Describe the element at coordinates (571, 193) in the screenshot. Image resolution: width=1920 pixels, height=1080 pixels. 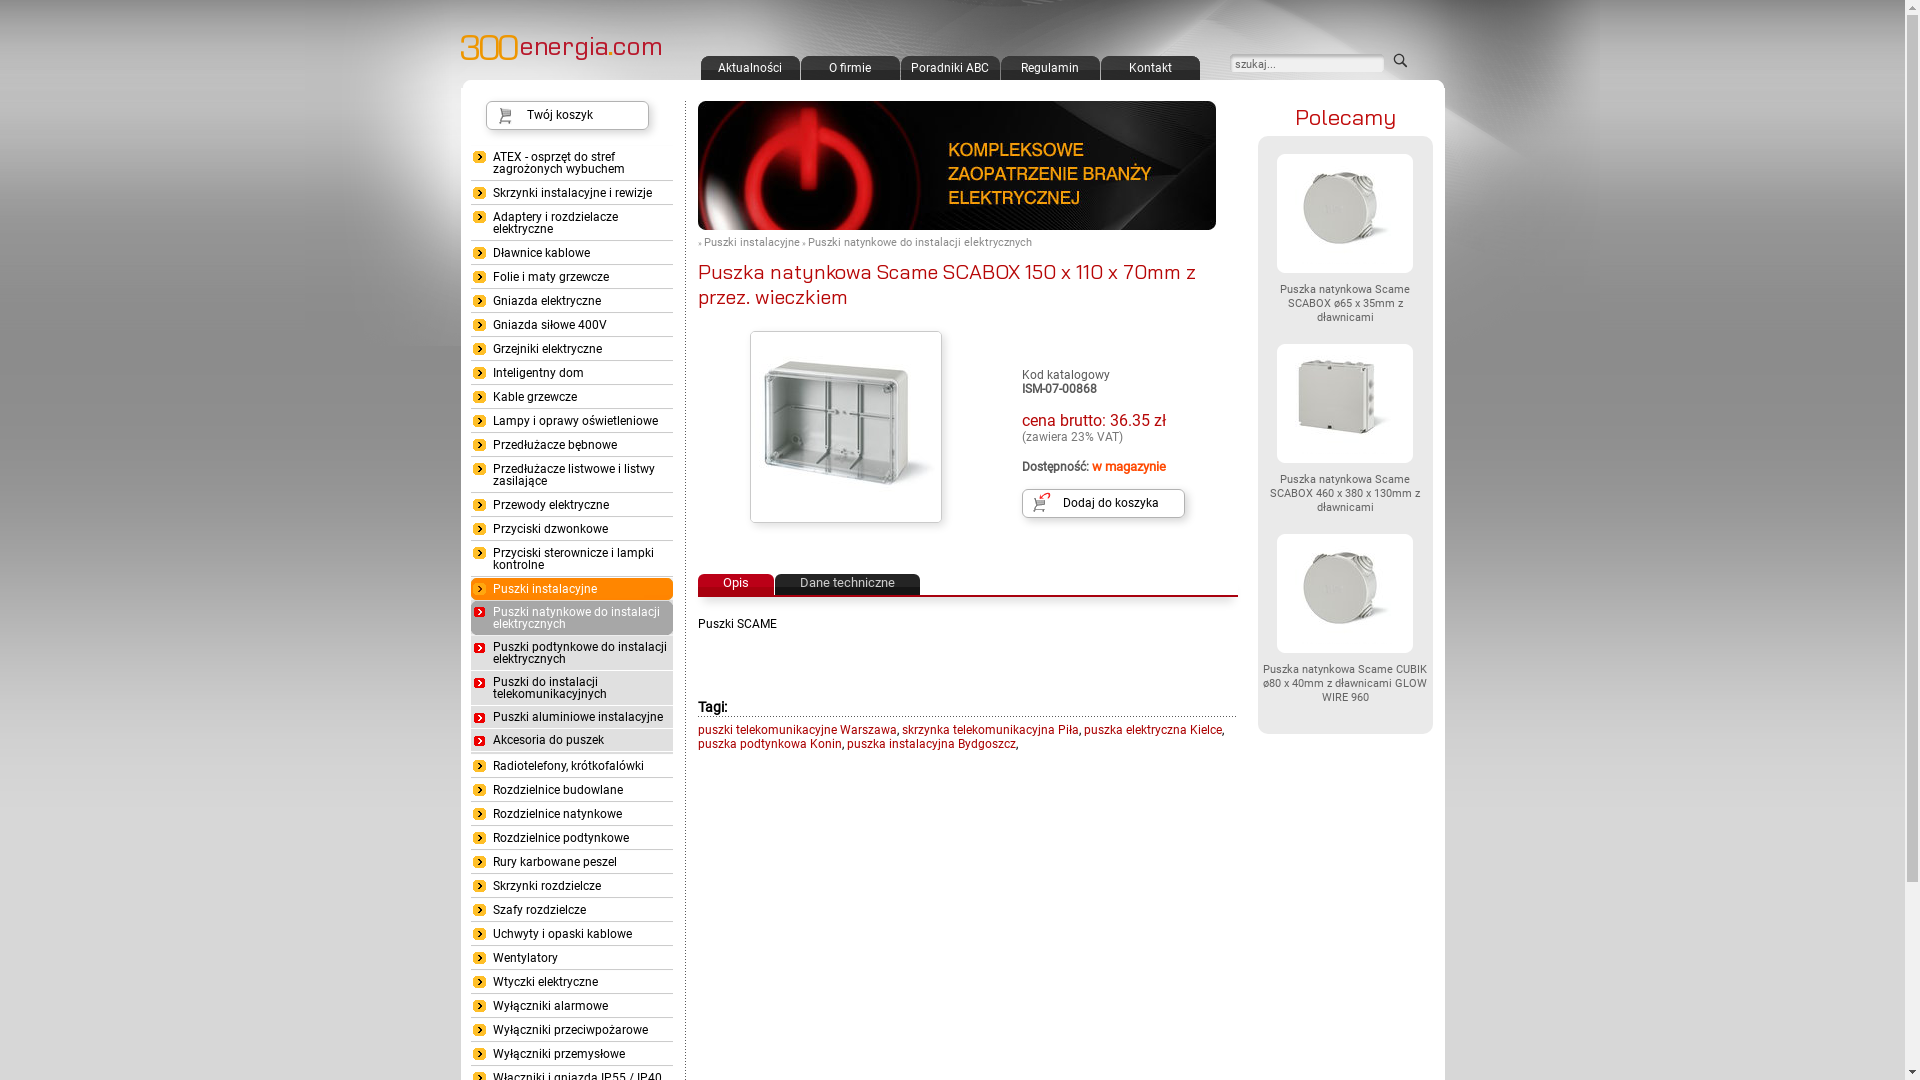
I see `Skrzynki instalacyjne i rewizje` at that location.